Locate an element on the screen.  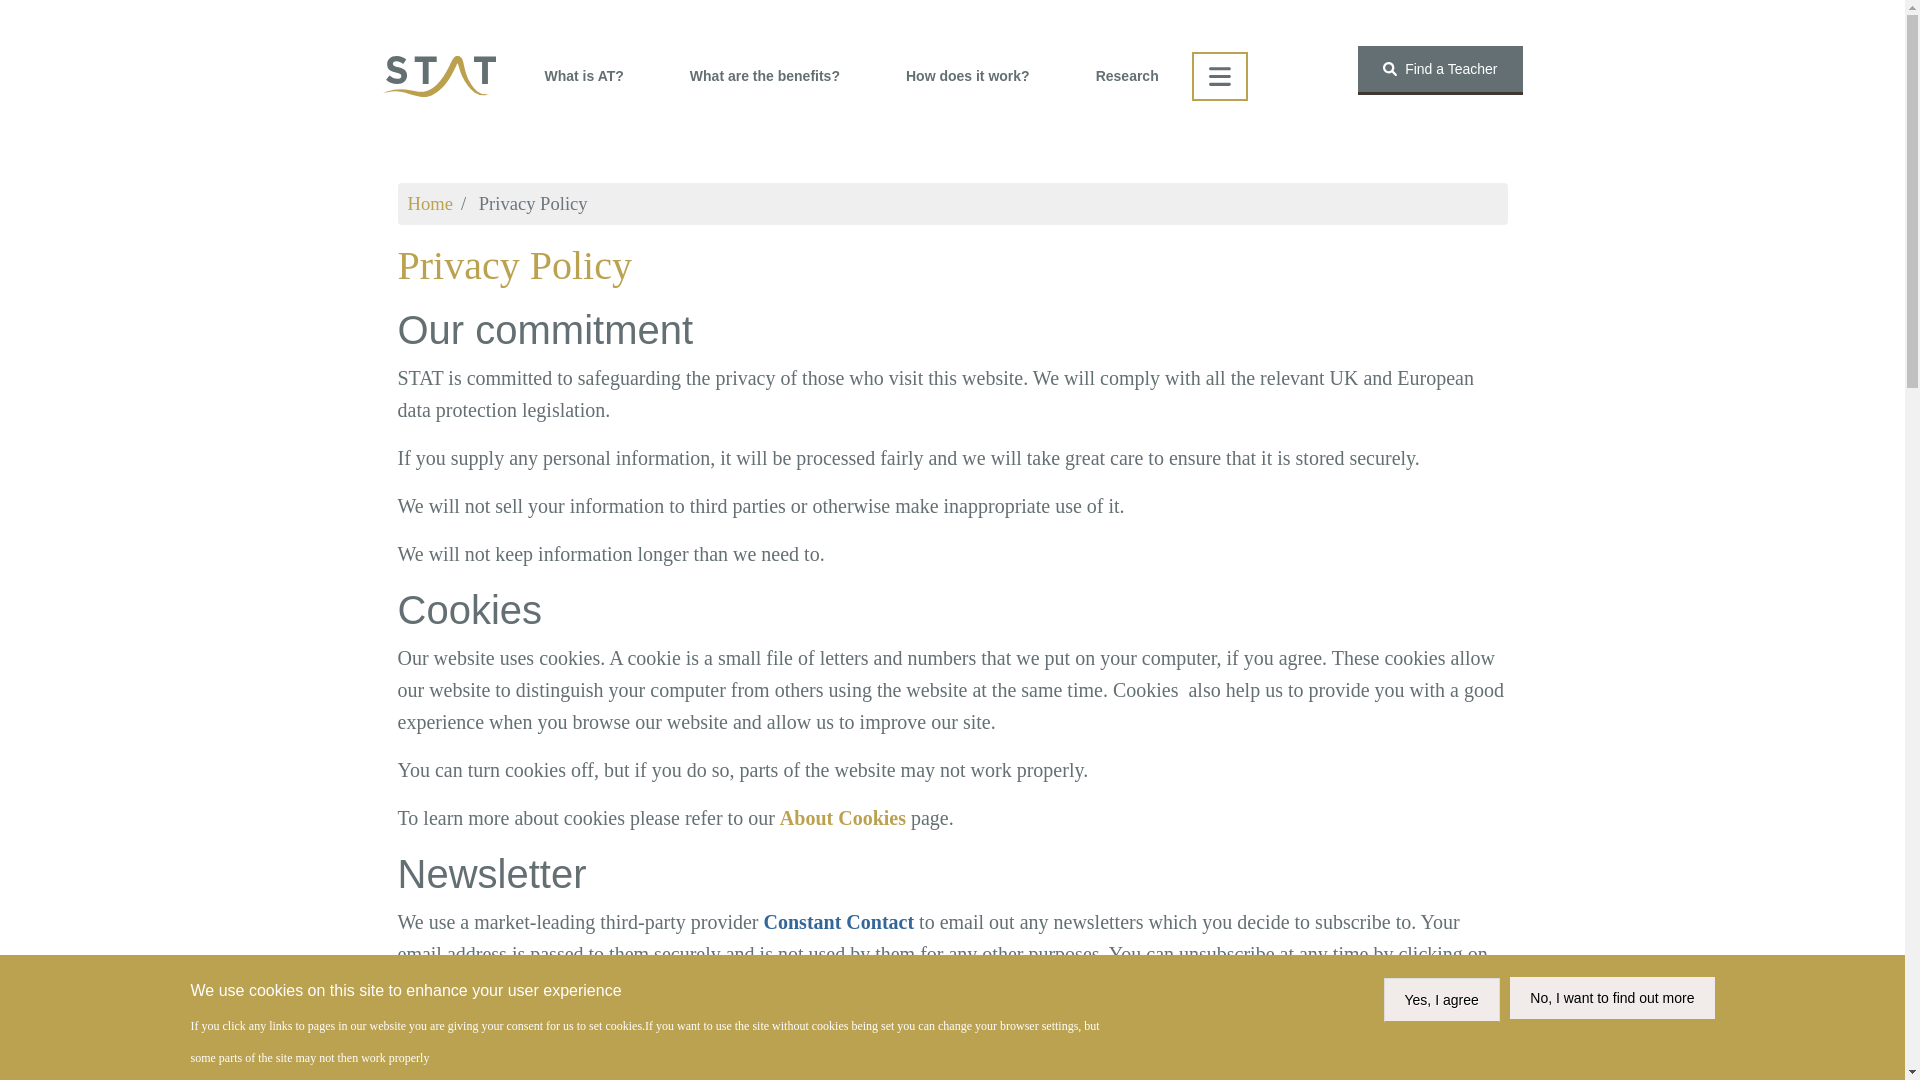
Home is located at coordinates (430, 203).